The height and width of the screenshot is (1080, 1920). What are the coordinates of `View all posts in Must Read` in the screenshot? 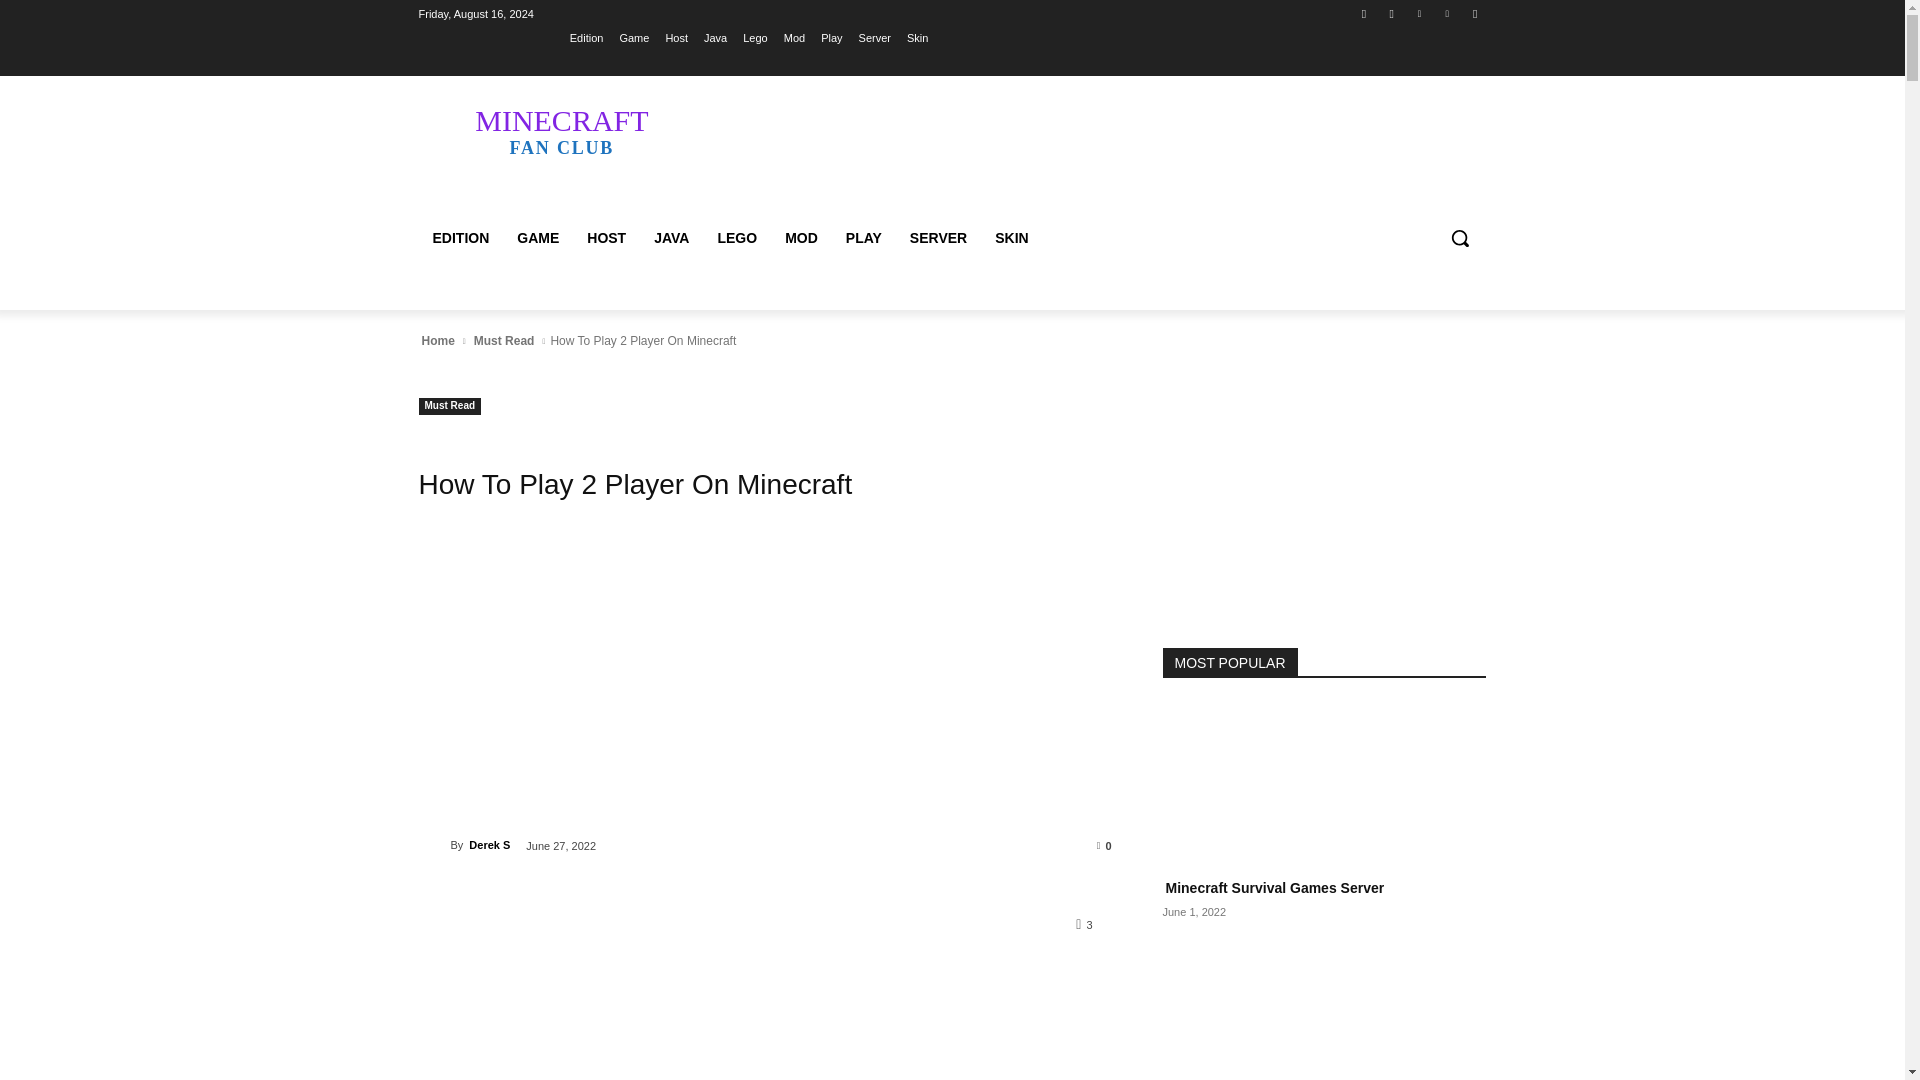 It's located at (504, 340).